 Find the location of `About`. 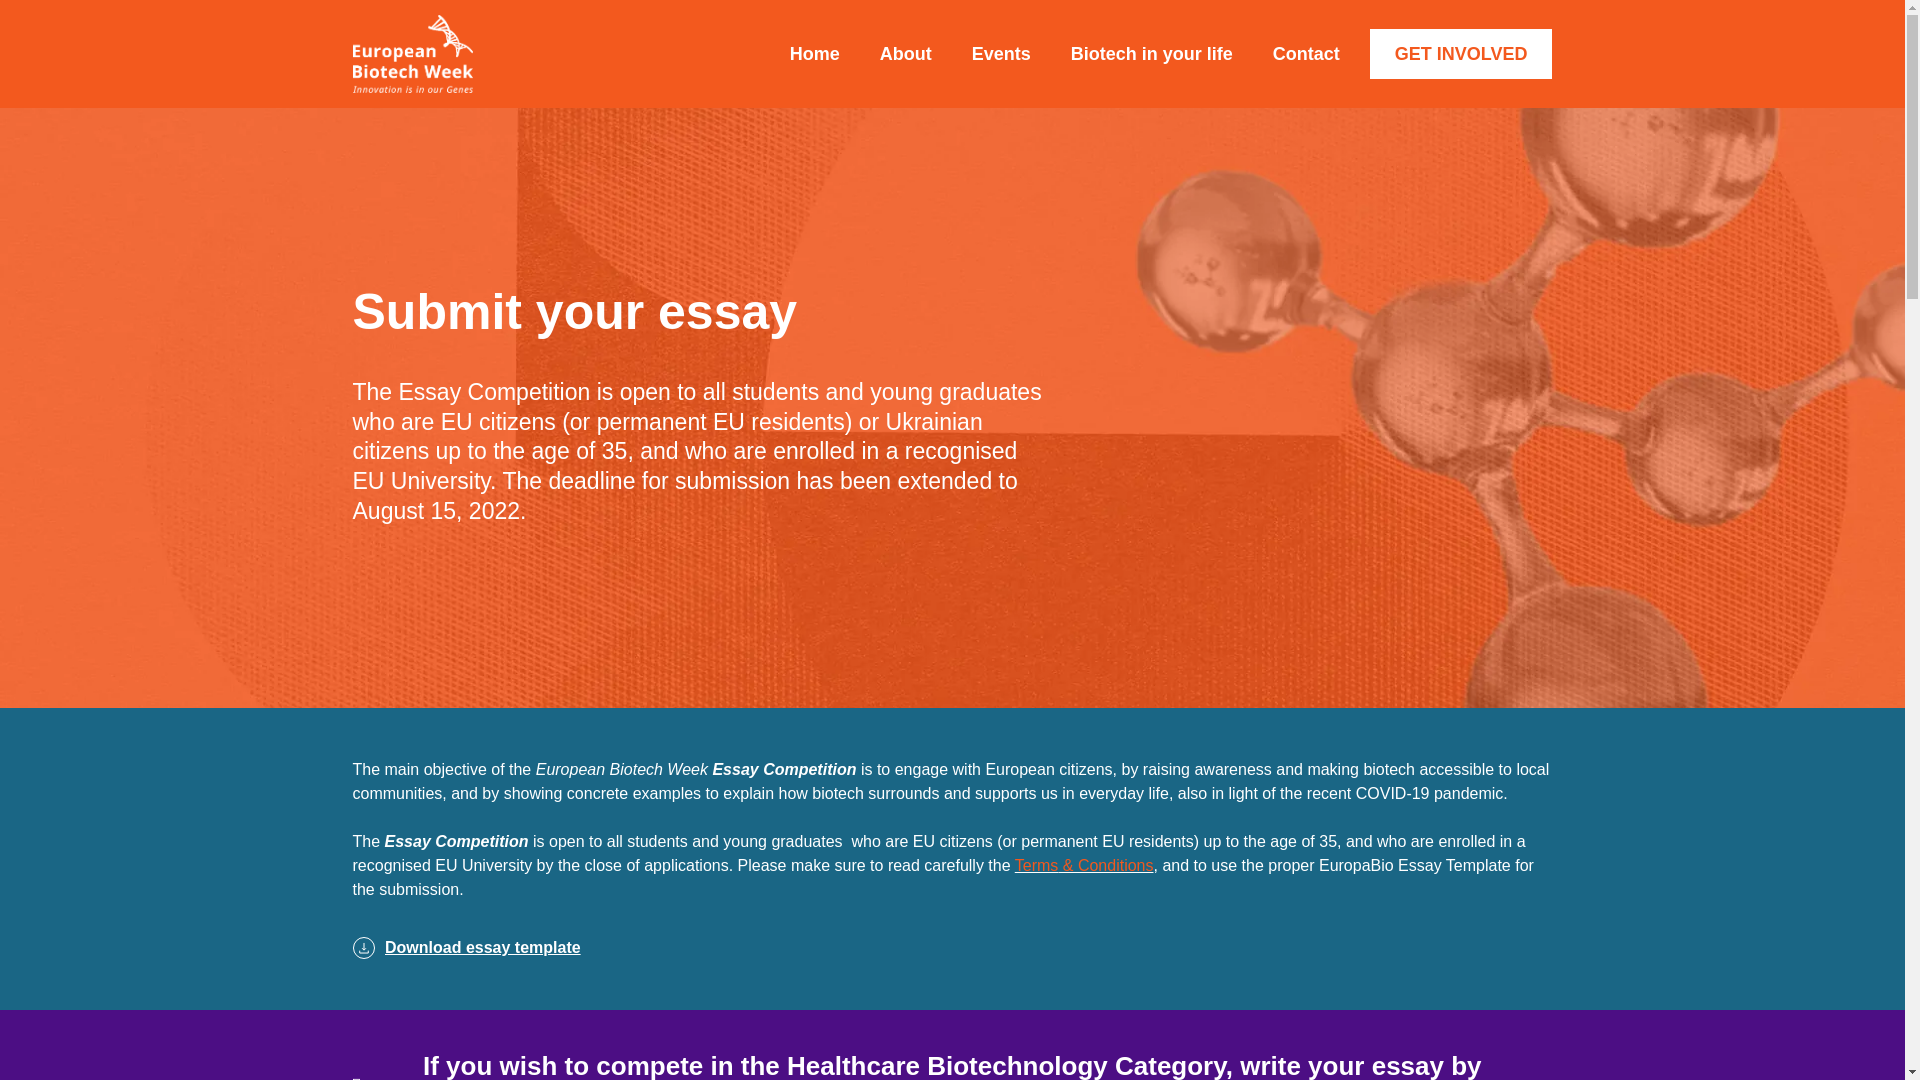

About is located at coordinates (906, 54).